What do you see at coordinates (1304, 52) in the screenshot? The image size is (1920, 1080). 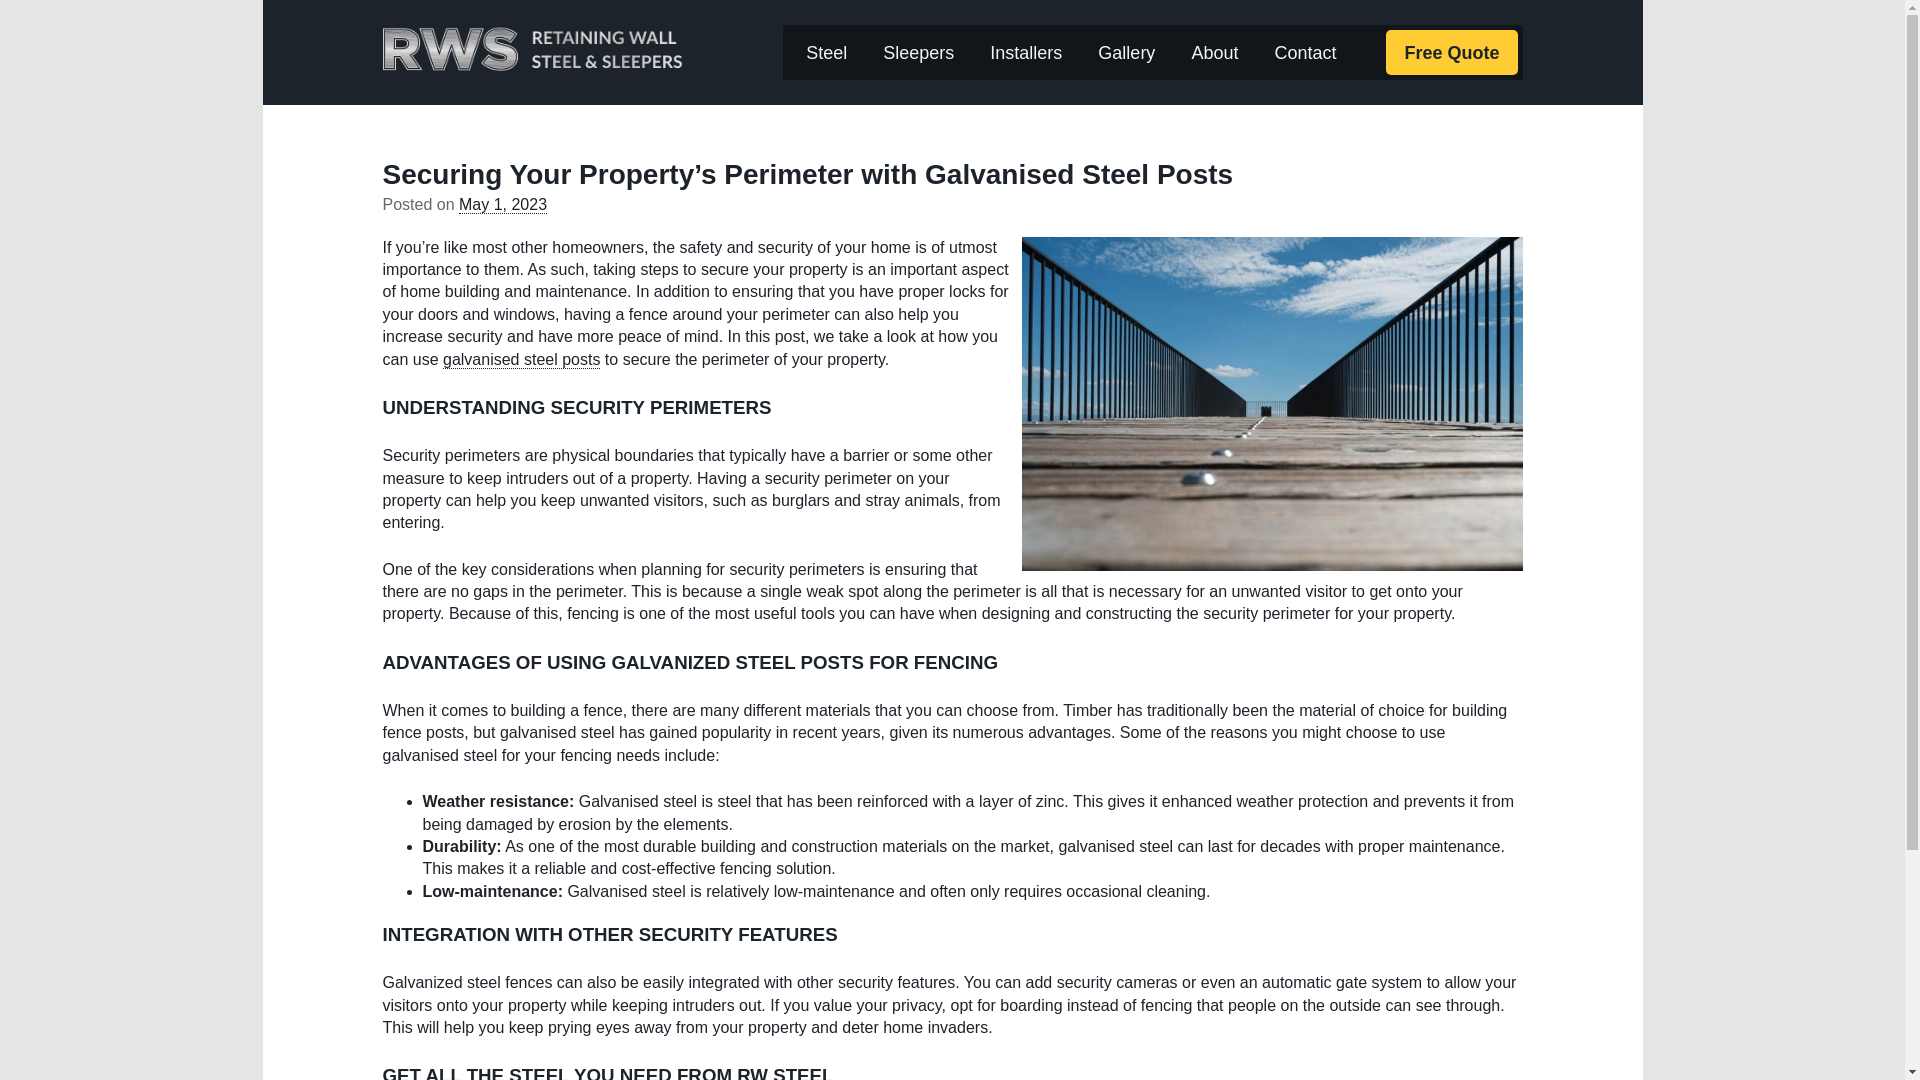 I see `Contact` at bounding box center [1304, 52].